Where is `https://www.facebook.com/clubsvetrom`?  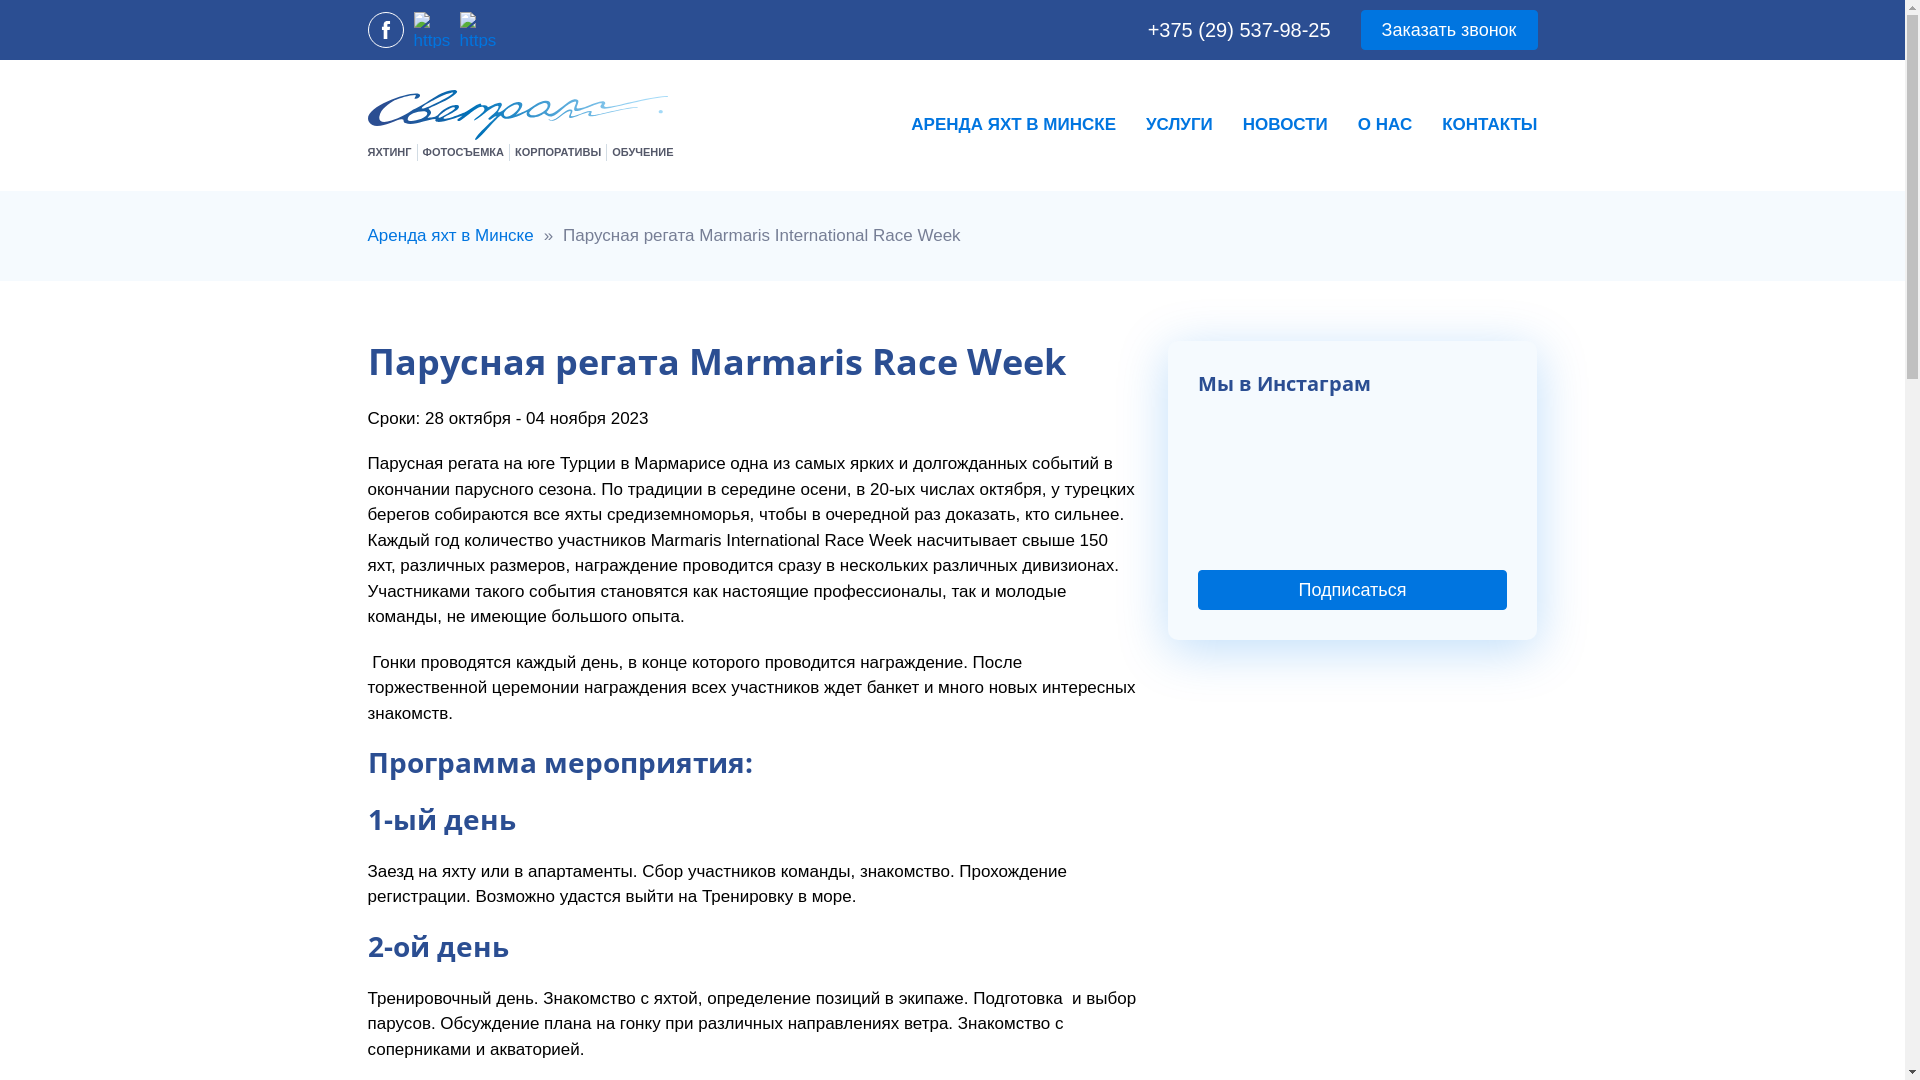 https://www.facebook.com/clubsvetrom is located at coordinates (386, 30).